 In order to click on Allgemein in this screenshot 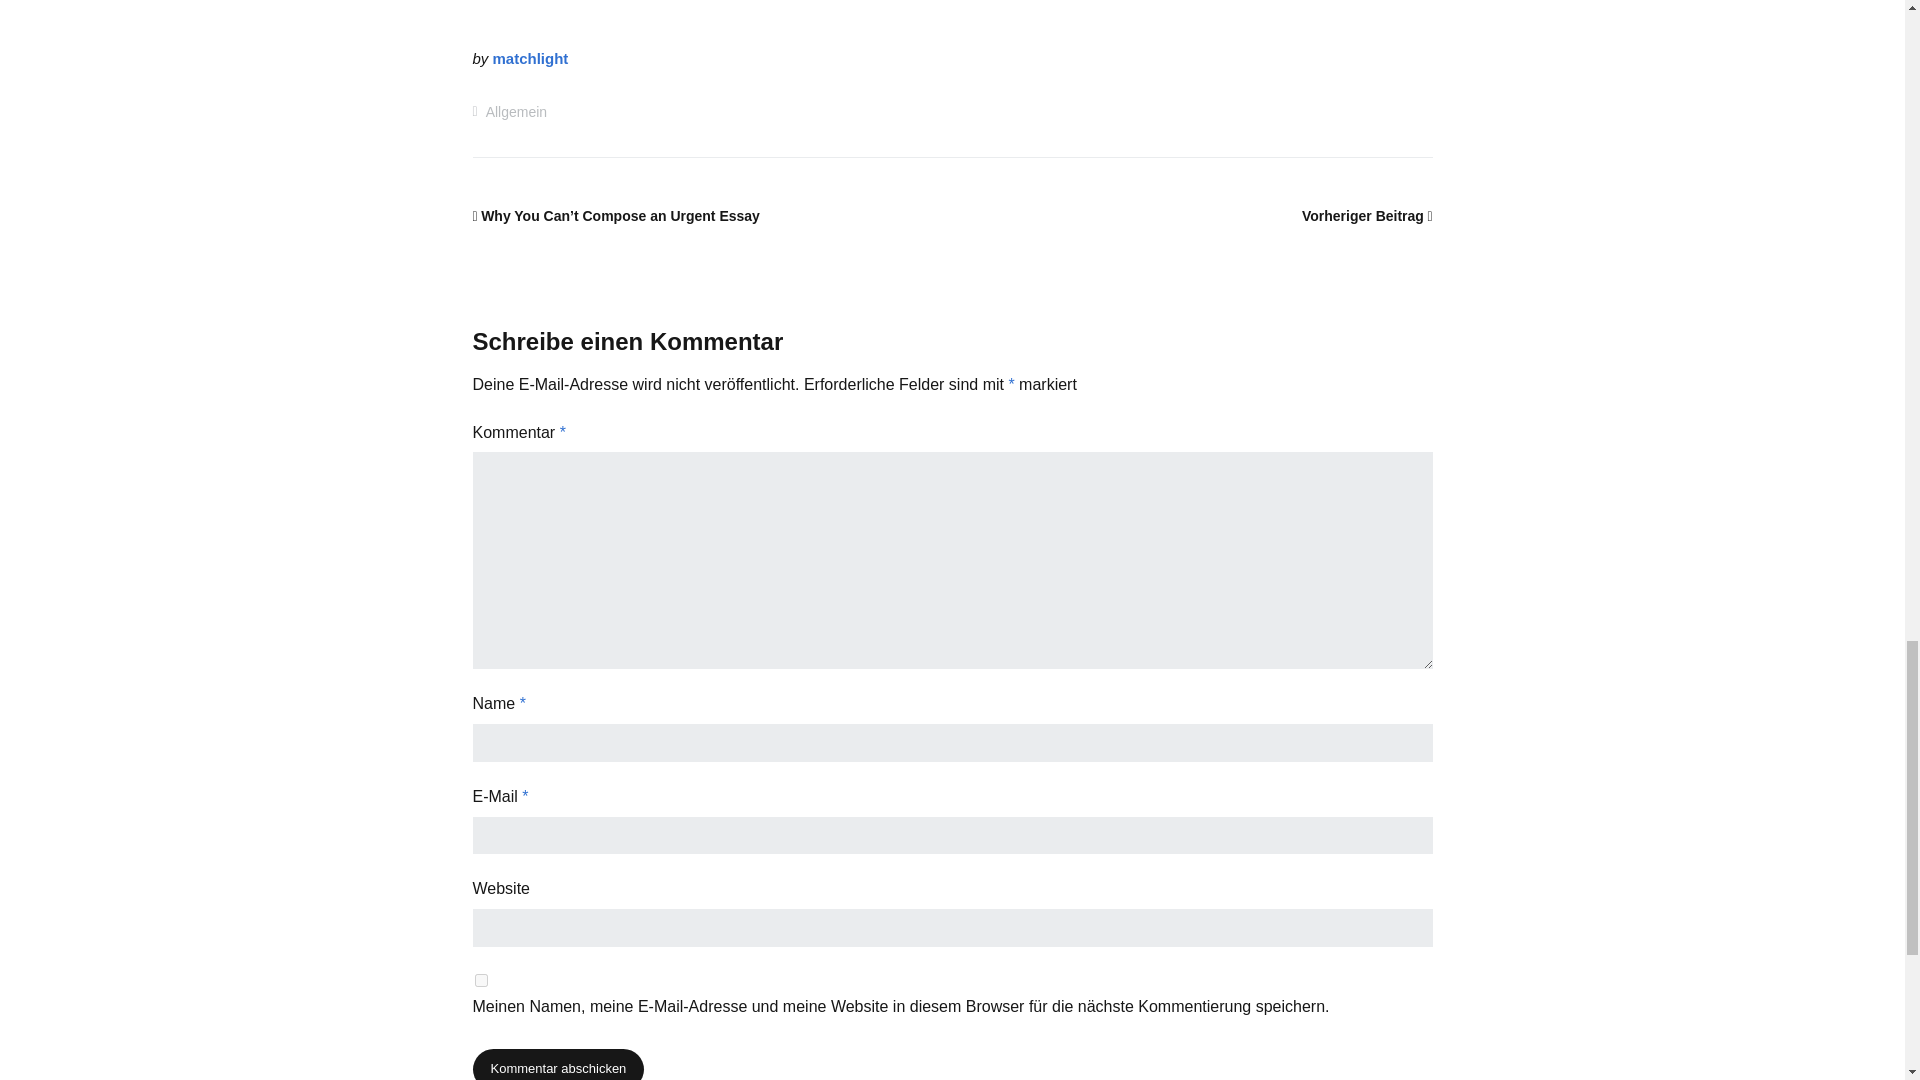, I will do `click(516, 111)`.